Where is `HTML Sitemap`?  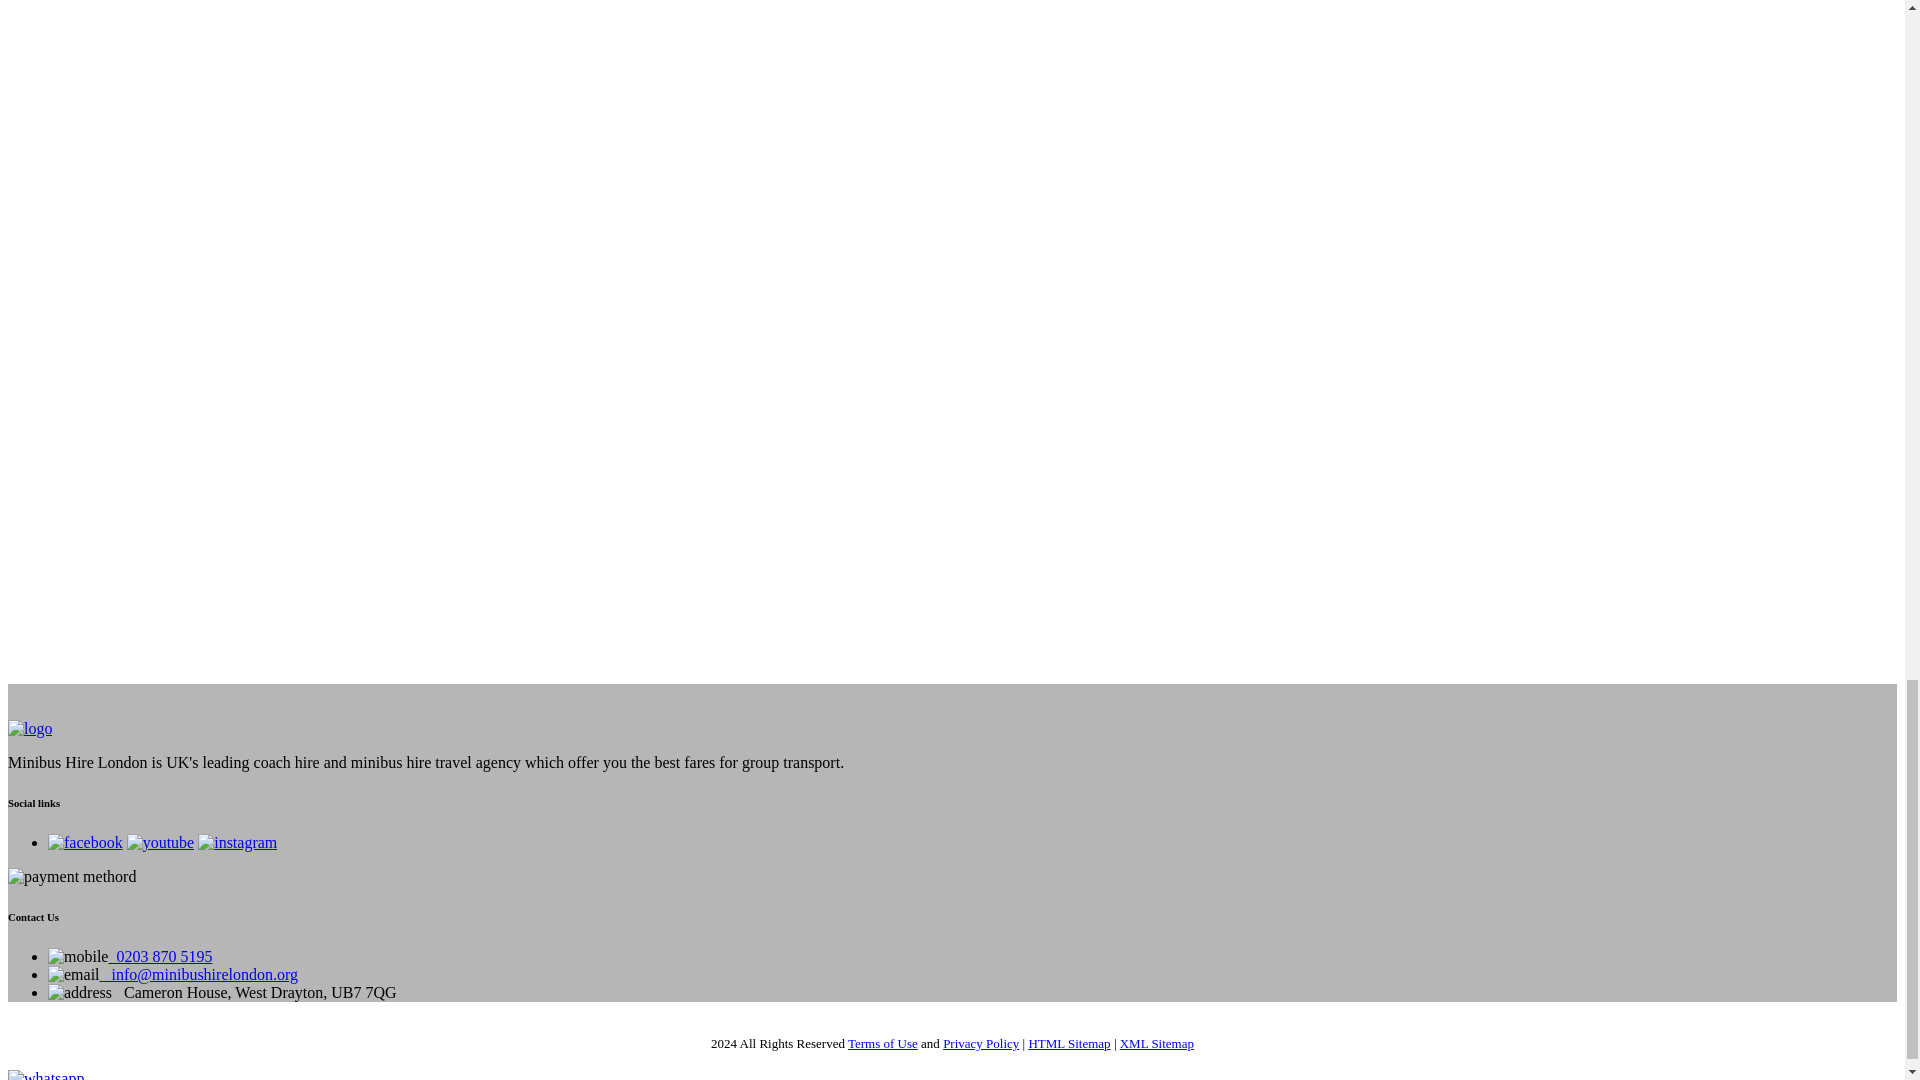
HTML Sitemap is located at coordinates (1068, 1042).